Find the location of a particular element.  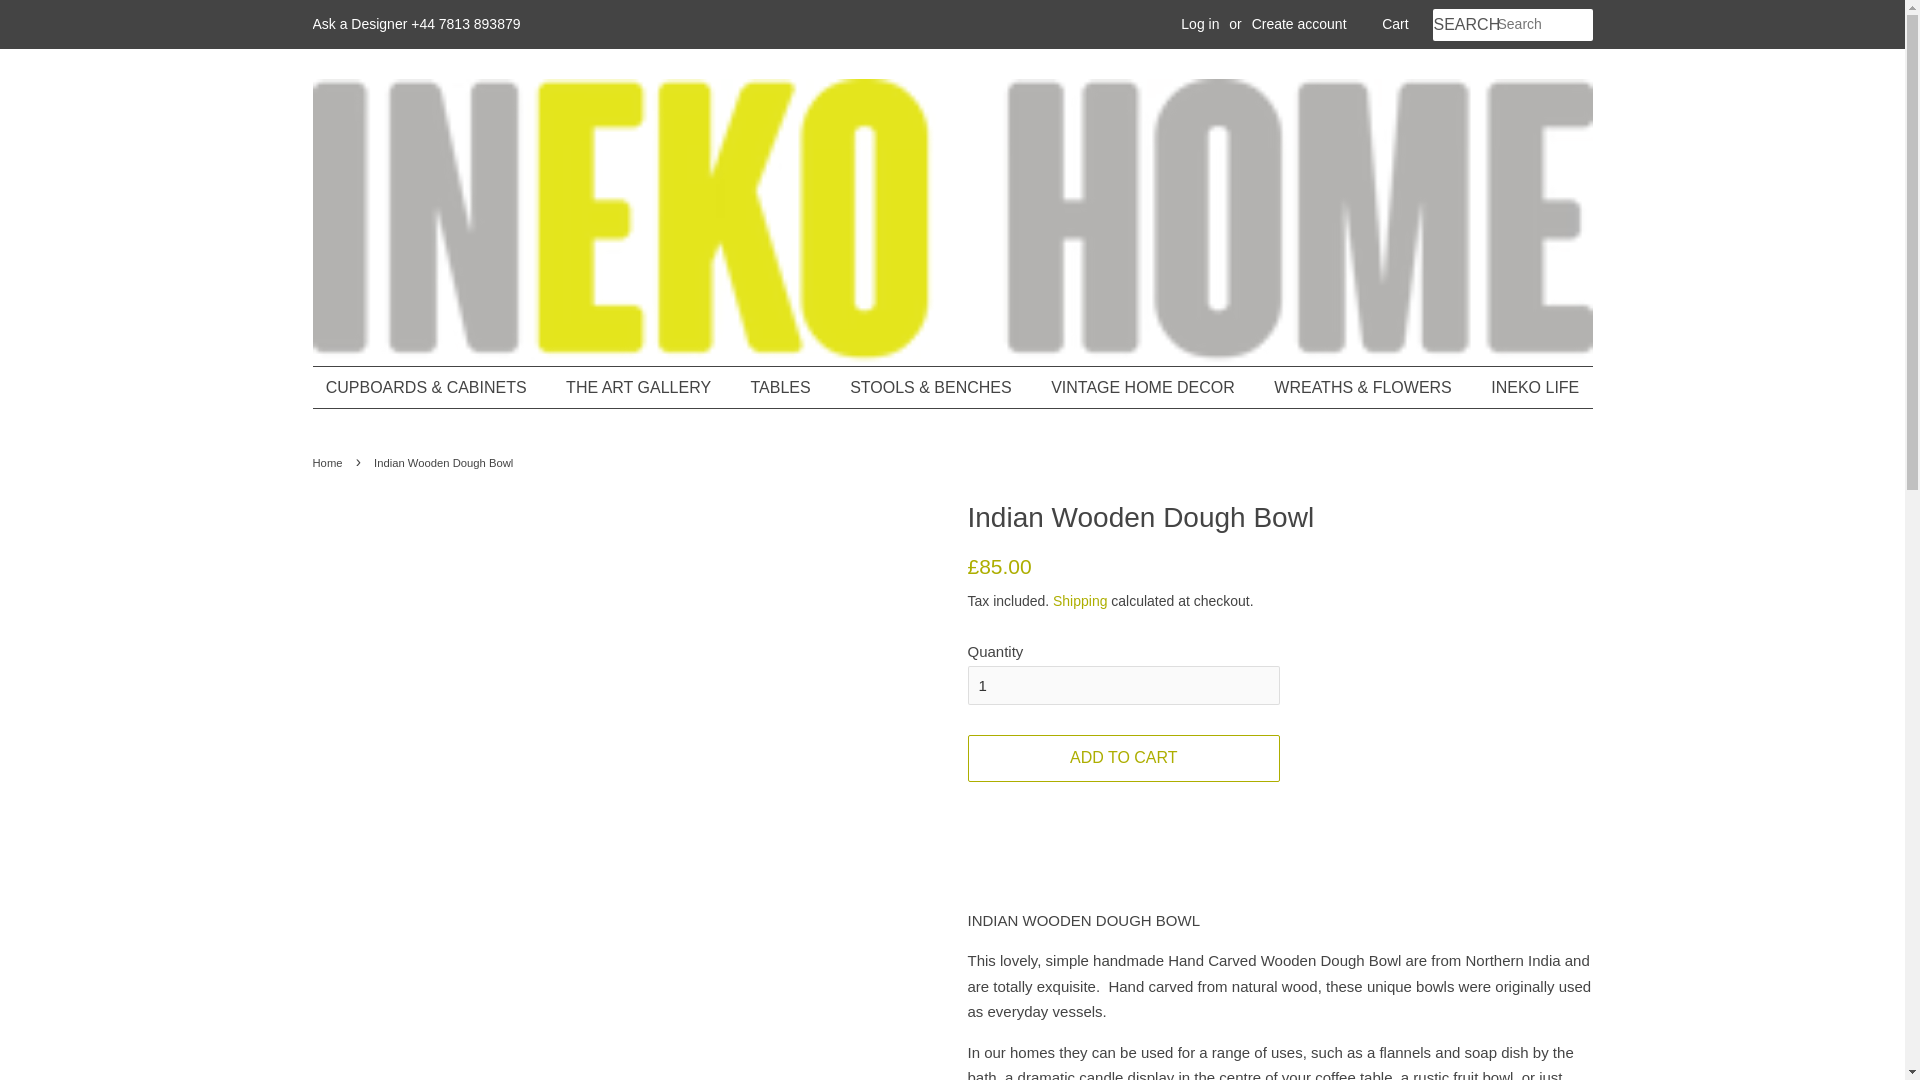

THE ART GALLERY is located at coordinates (641, 388).